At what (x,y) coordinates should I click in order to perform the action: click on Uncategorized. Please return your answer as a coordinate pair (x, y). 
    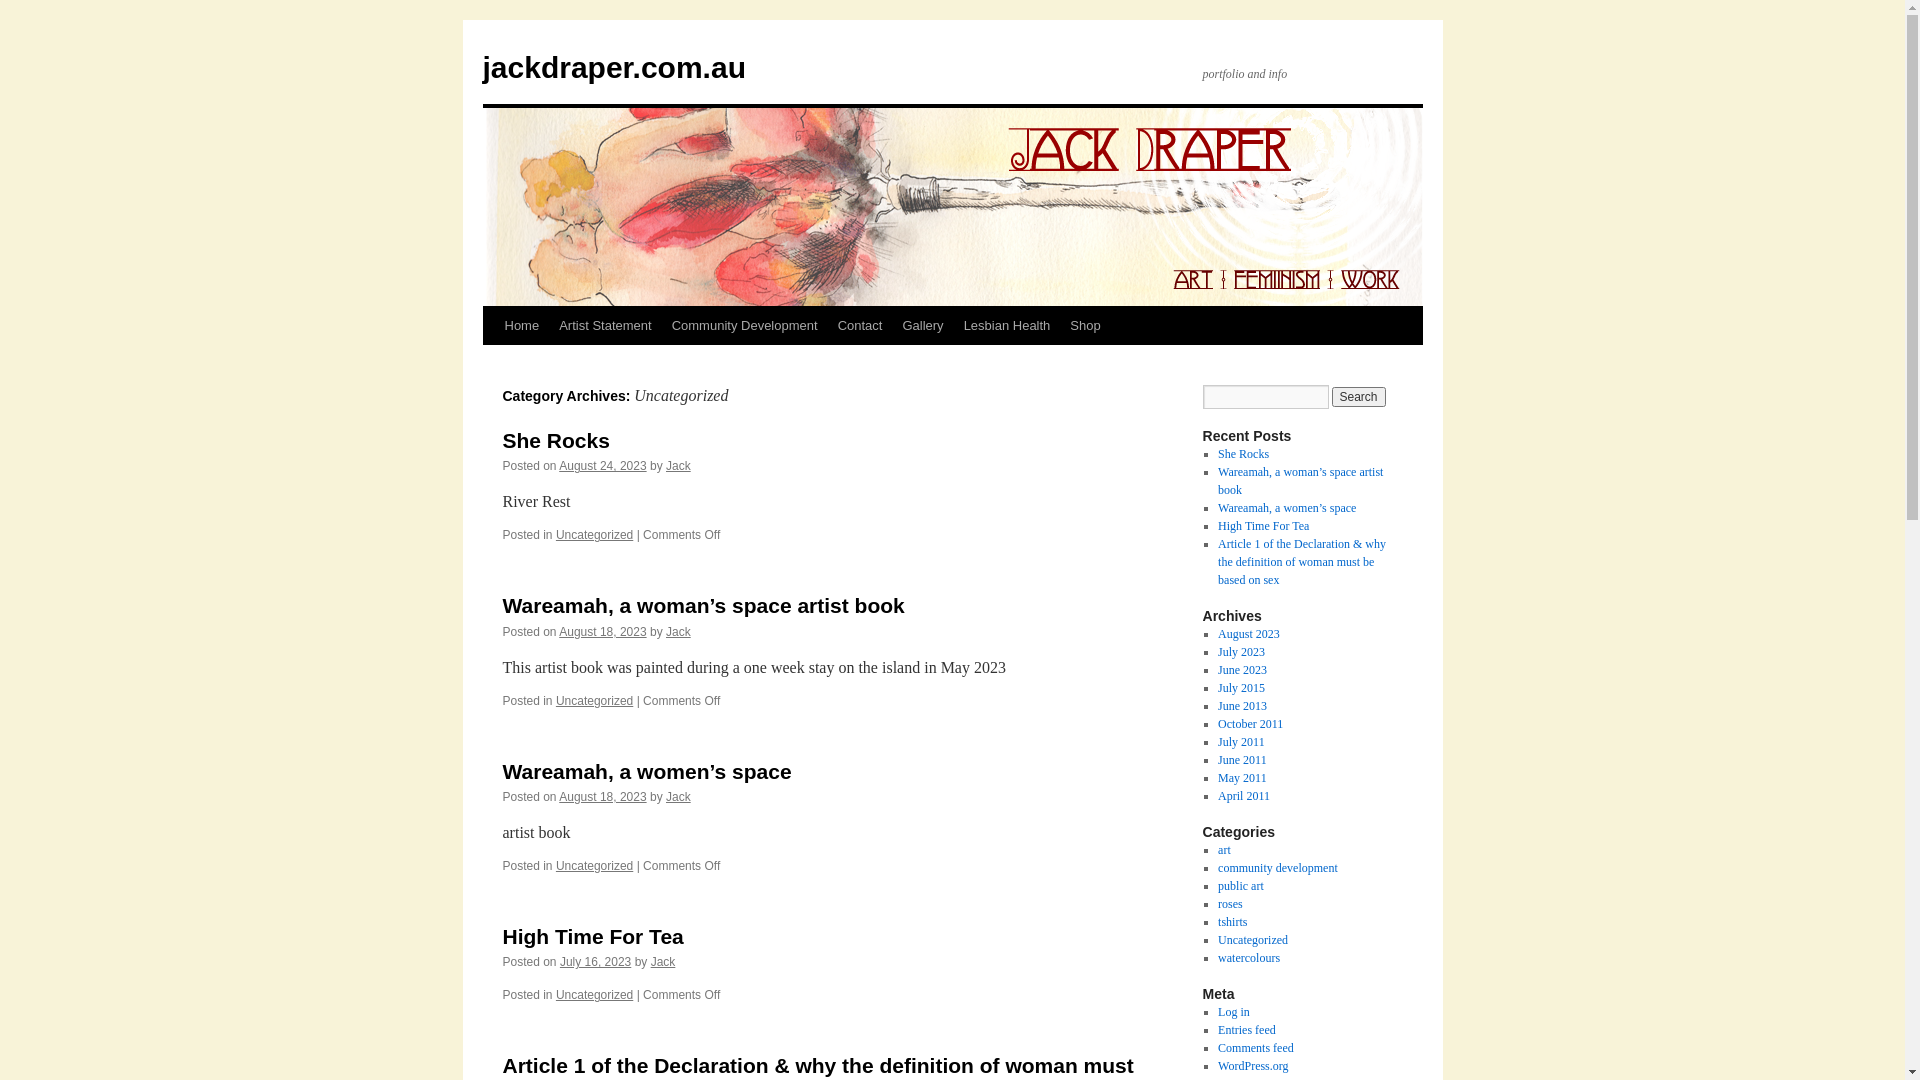
    Looking at the image, I should click on (594, 701).